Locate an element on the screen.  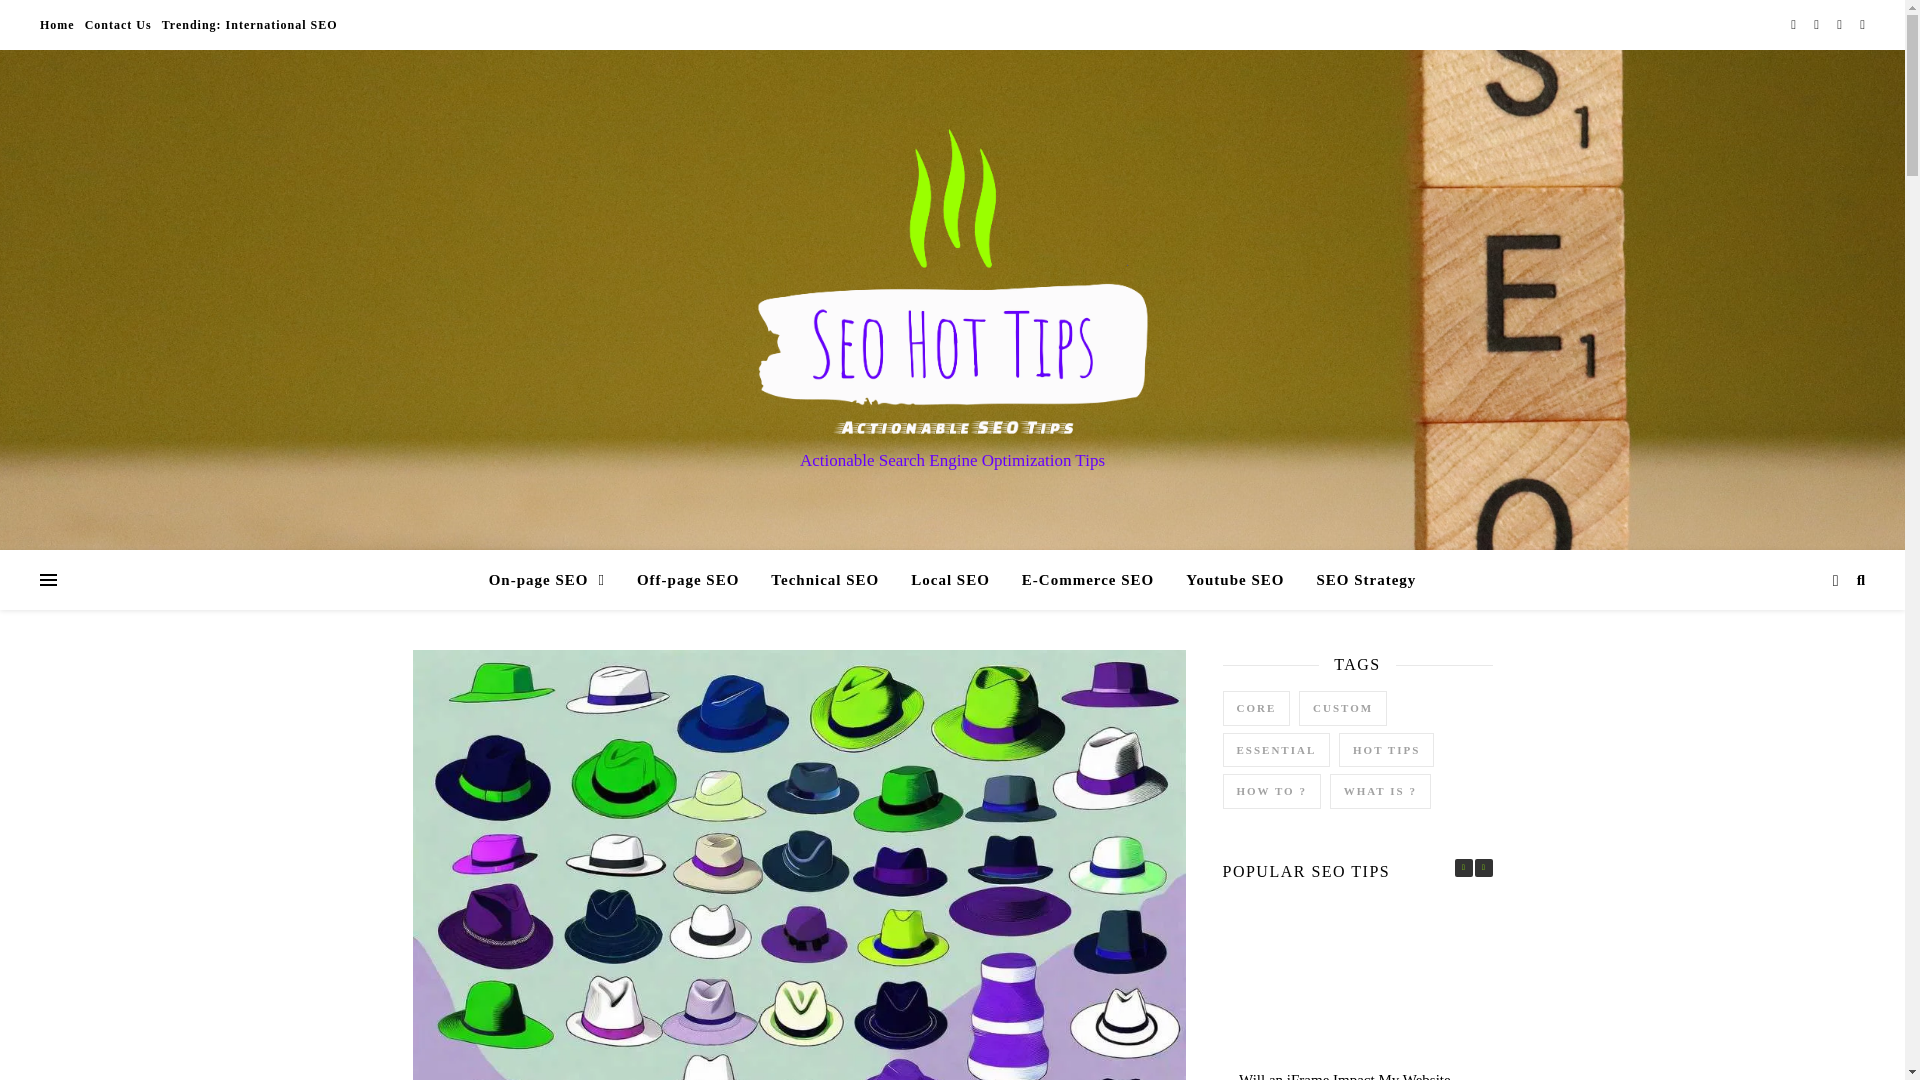
Off-page SEO is located at coordinates (687, 580).